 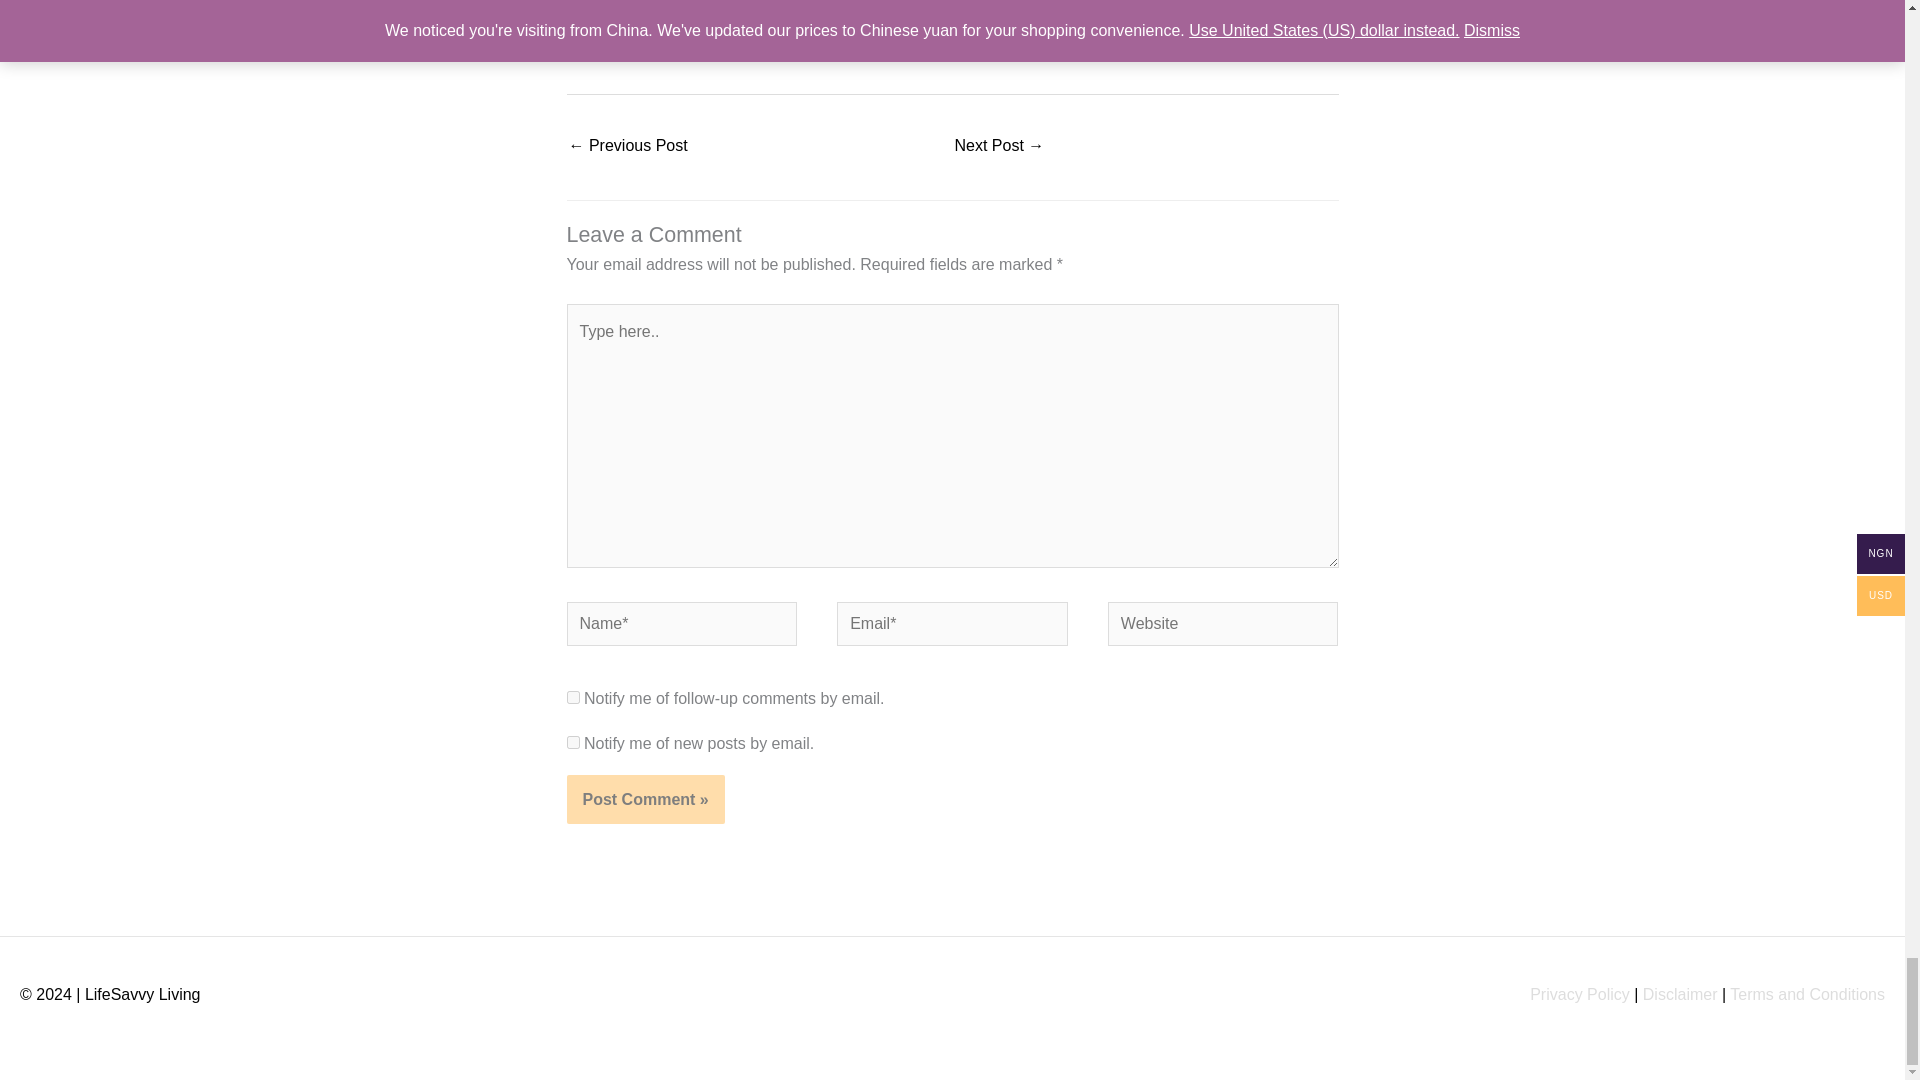 What do you see at coordinates (696, 19) in the screenshot?
I see `More` at bounding box center [696, 19].